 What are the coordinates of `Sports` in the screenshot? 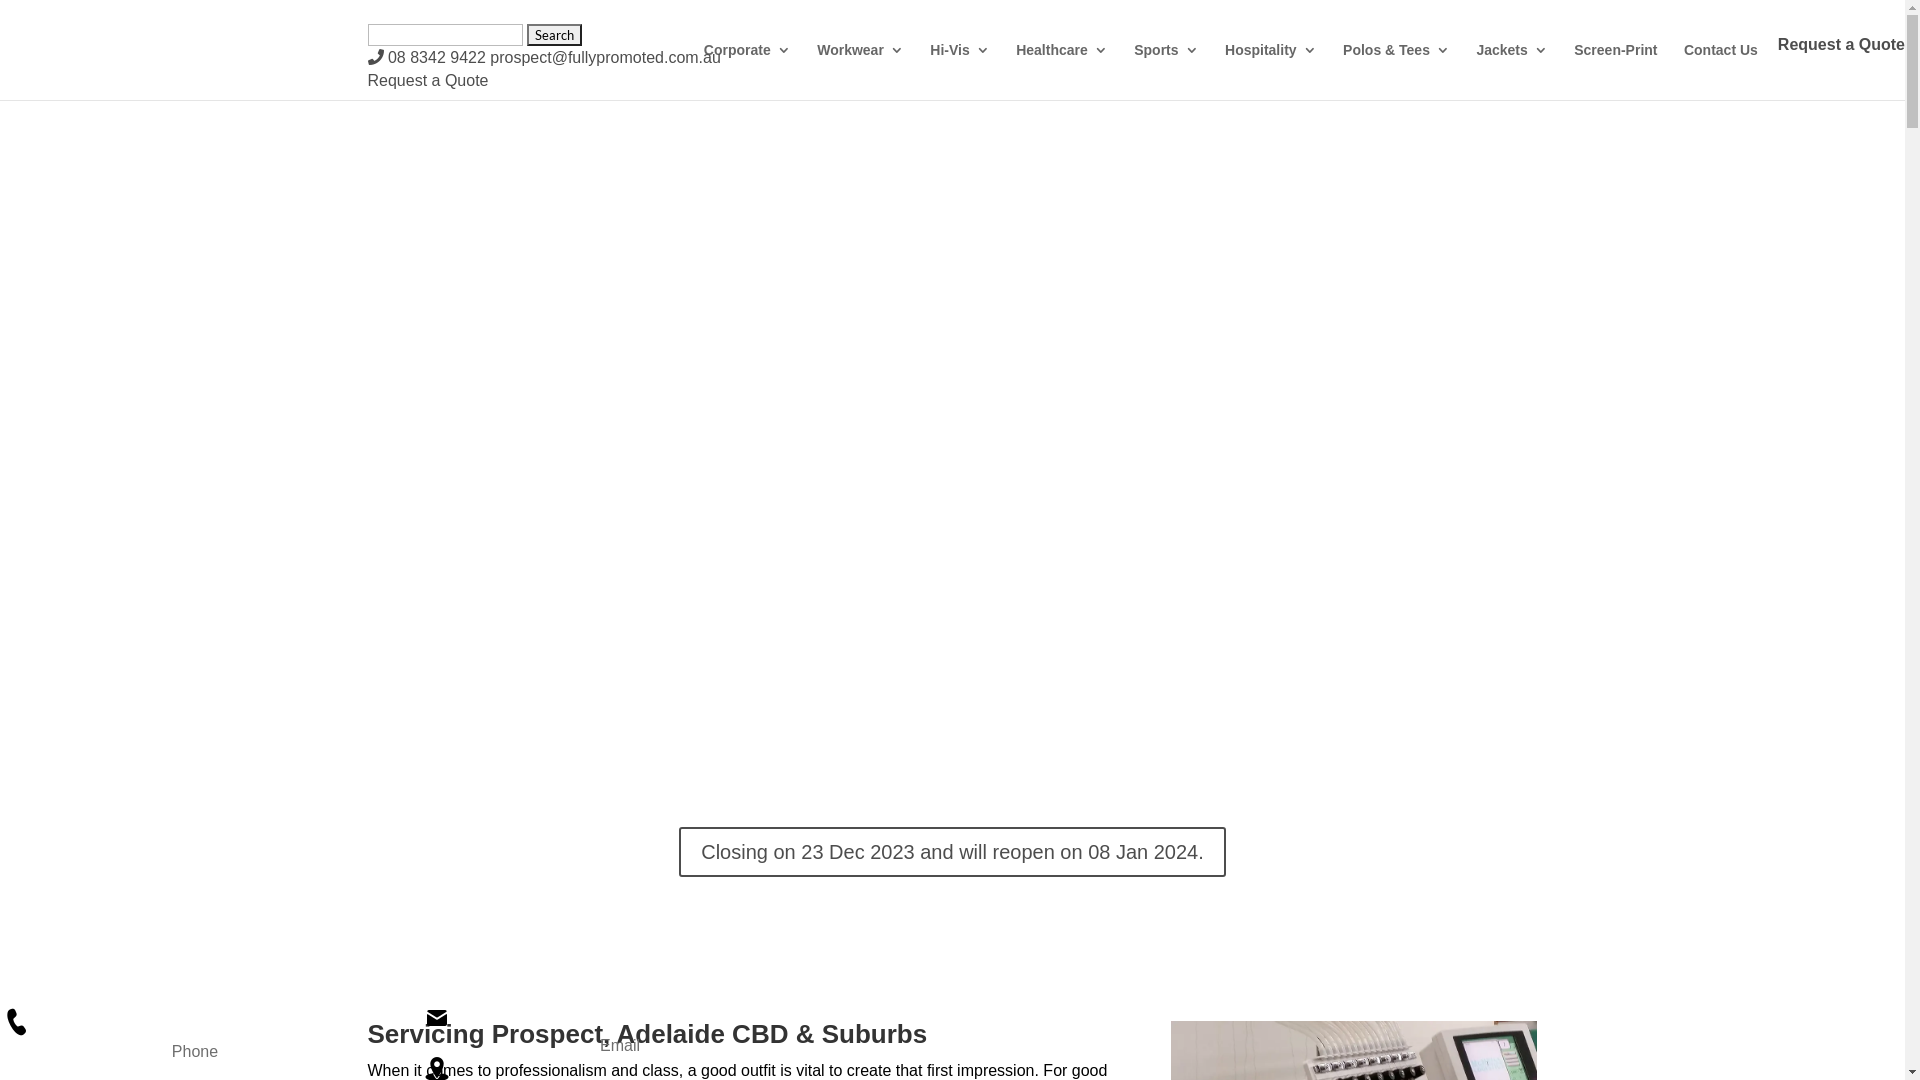 It's located at (1166, 66).